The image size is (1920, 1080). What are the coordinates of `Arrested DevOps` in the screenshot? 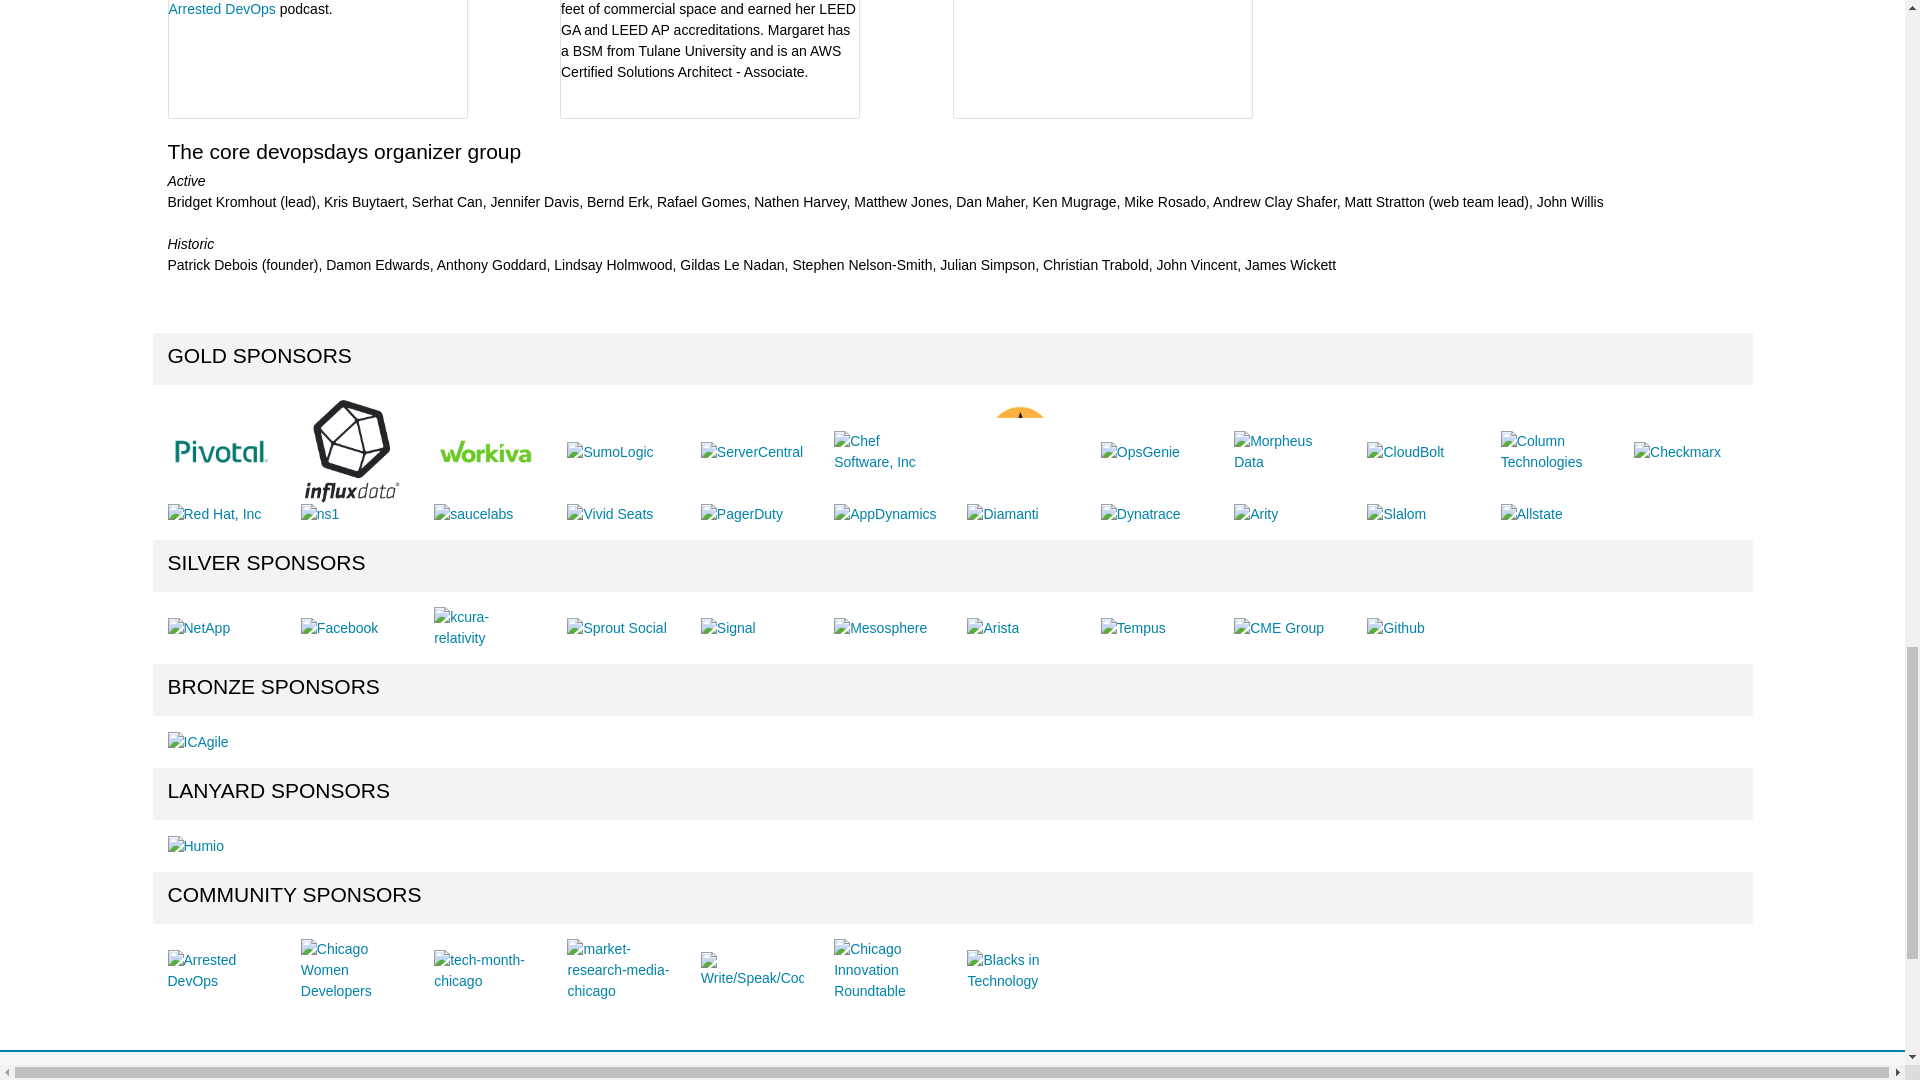 It's located at (221, 9).